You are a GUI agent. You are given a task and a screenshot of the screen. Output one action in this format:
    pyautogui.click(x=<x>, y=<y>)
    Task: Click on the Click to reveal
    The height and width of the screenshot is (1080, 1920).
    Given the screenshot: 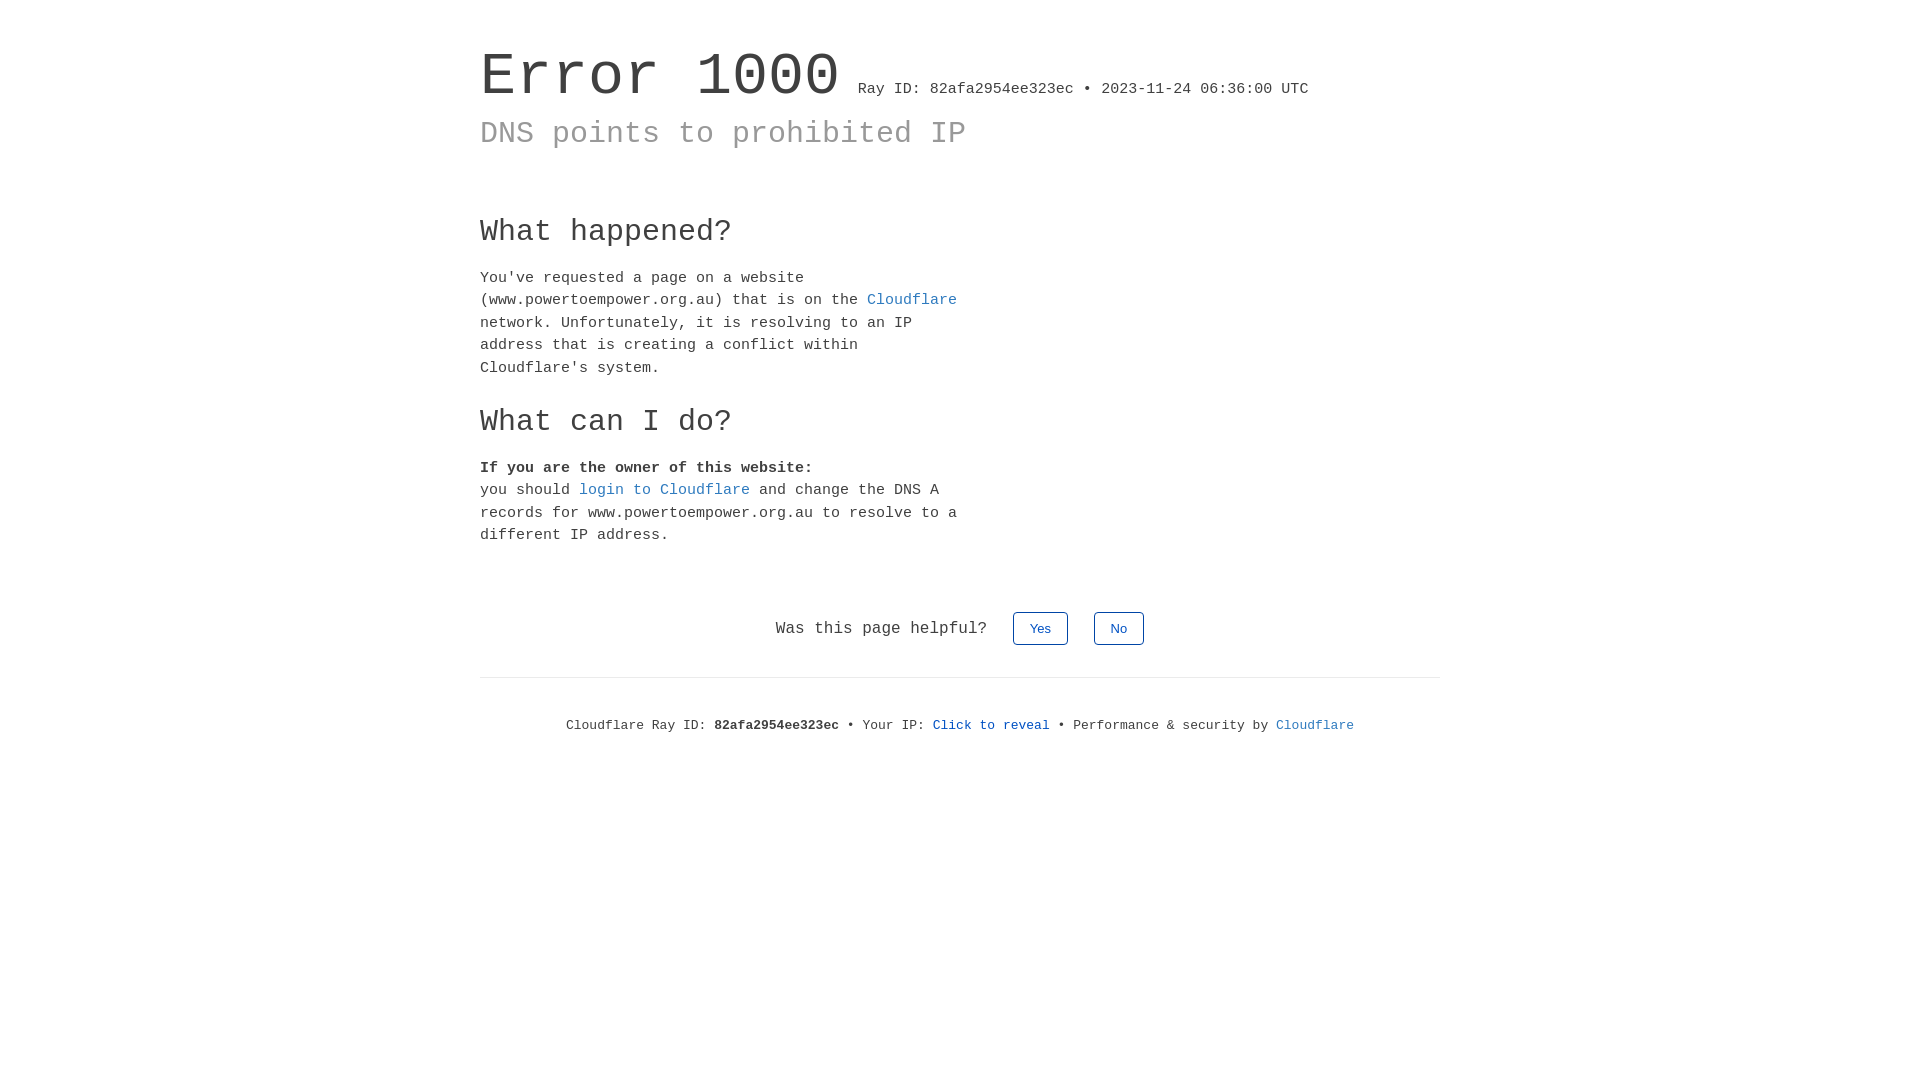 What is the action you would take?
    pyautogui.click(x=992, y=726)
    